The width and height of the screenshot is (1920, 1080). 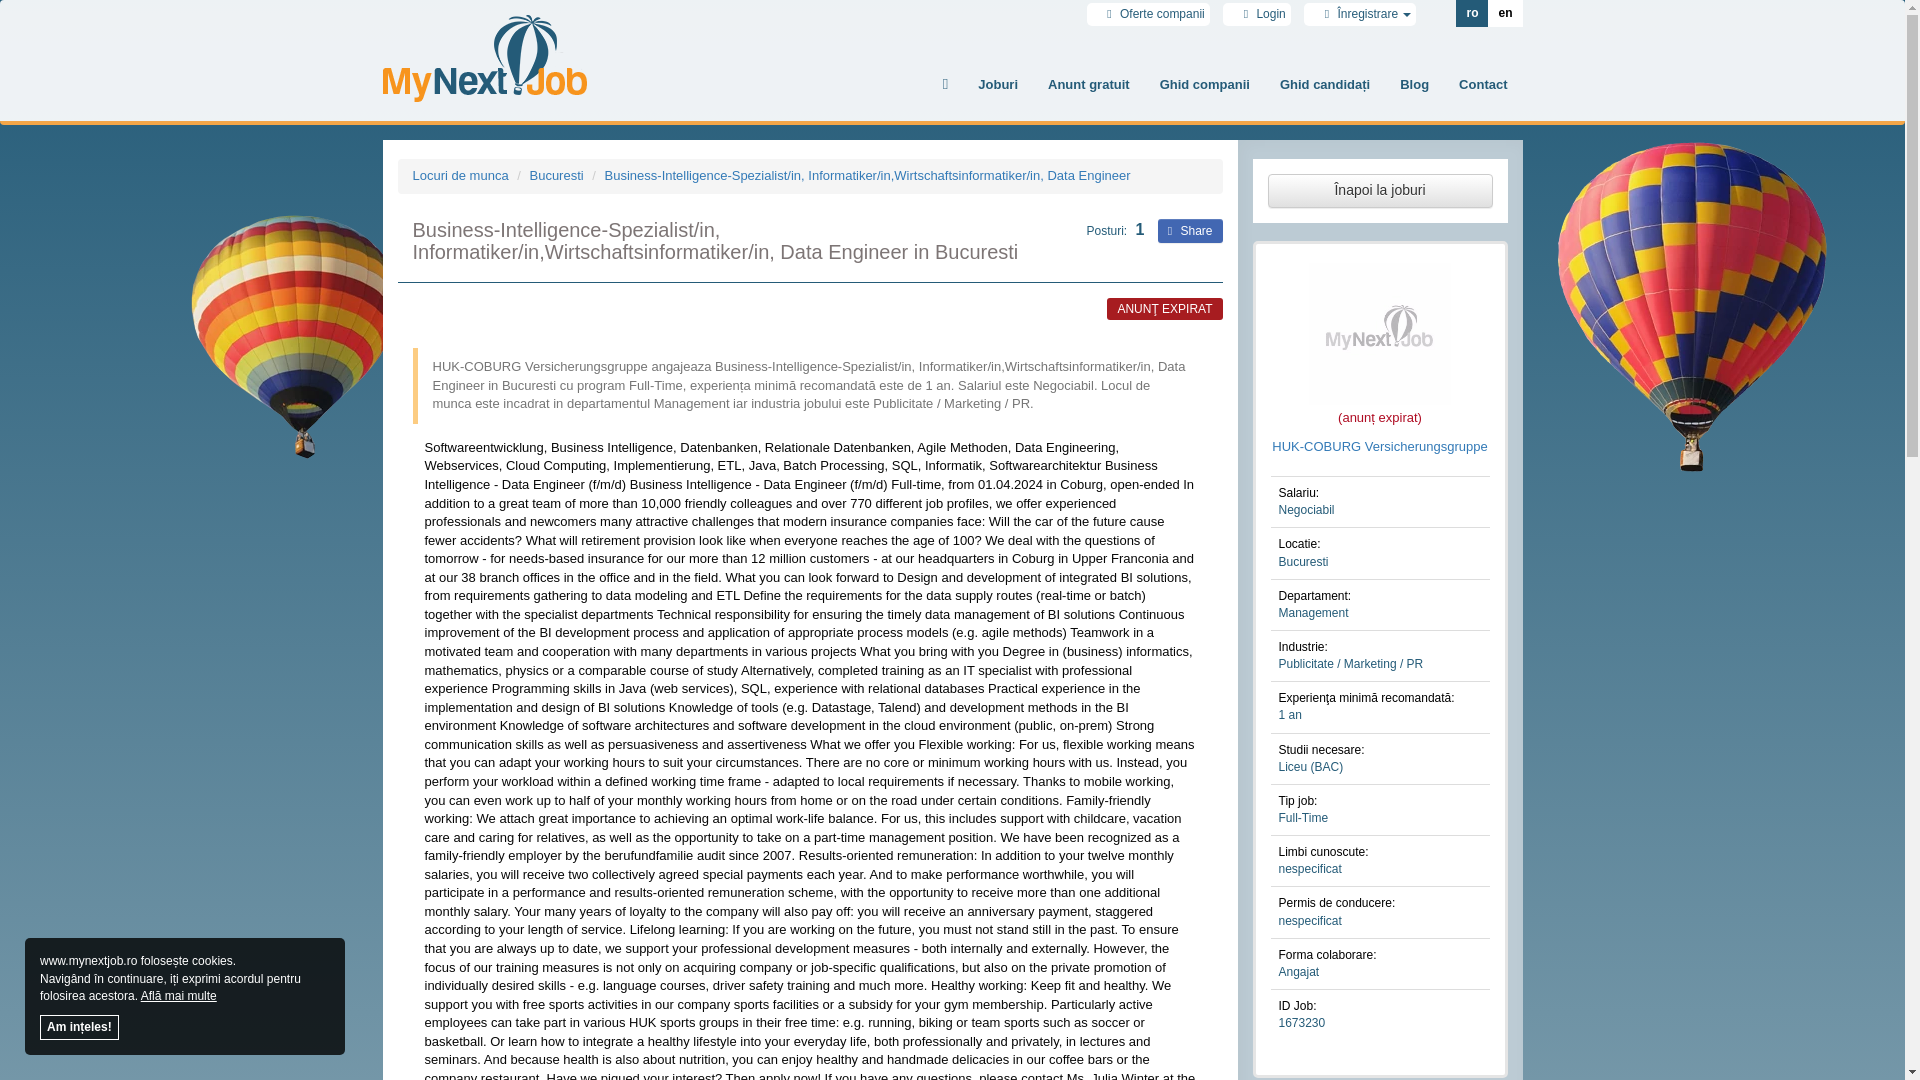 I want to click on Locuri de munca, so click(x=460, y=175).